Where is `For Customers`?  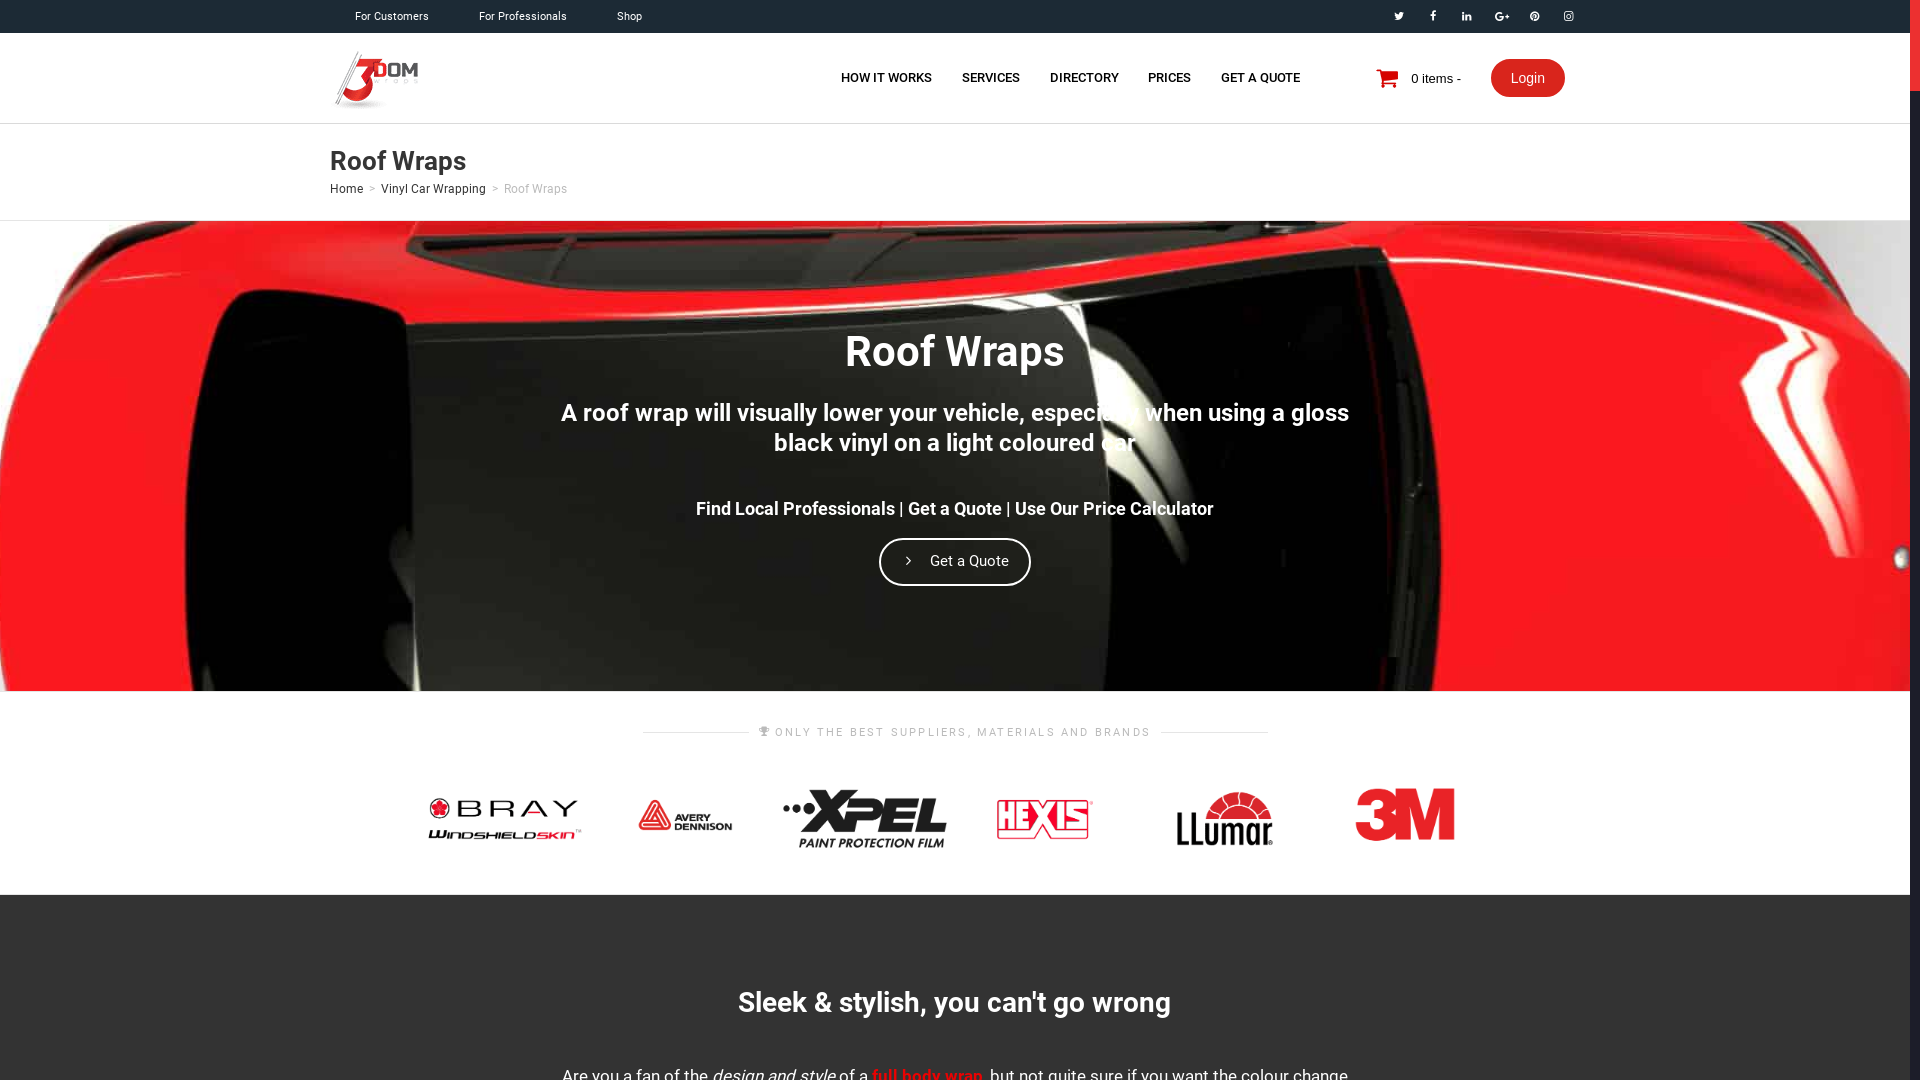
For Customers is located at coordinates (392, 16).